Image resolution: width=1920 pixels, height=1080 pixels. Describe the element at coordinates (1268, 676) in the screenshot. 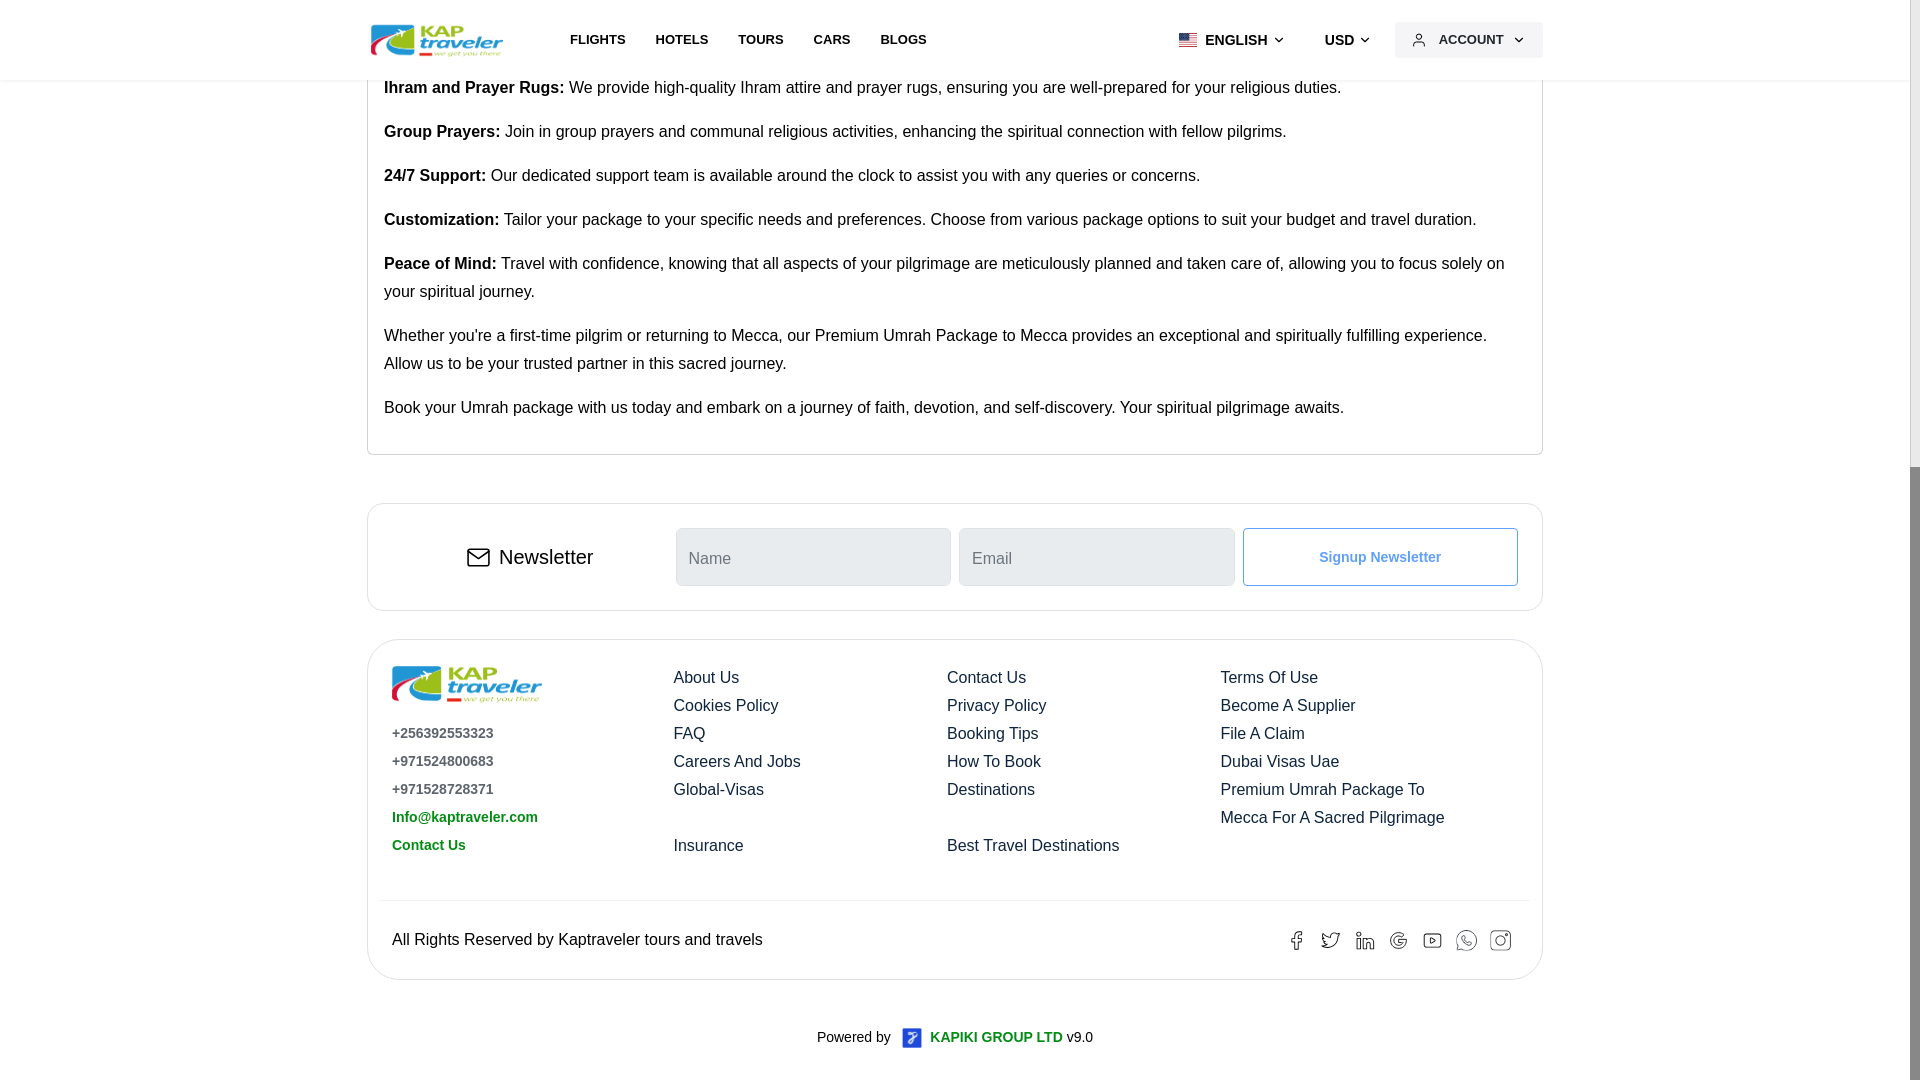

I see `Terms Of Use` at that location.